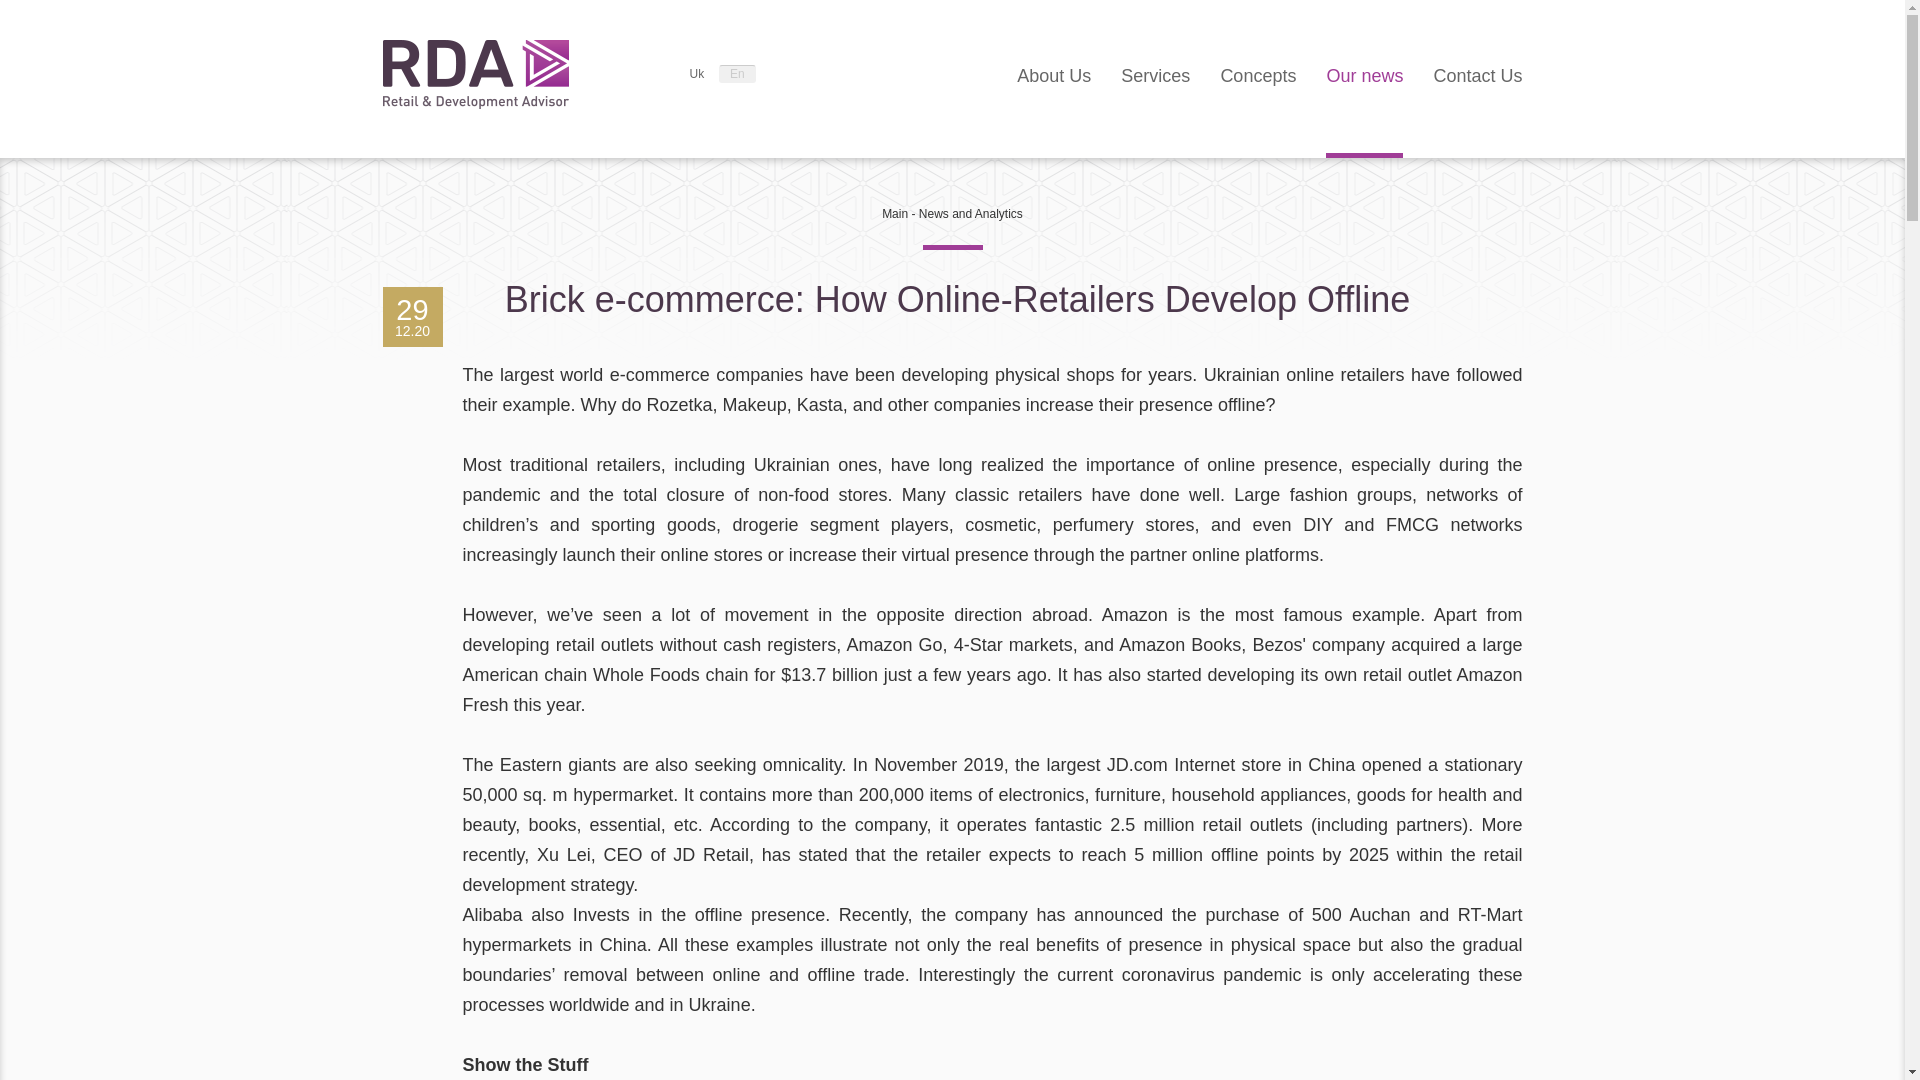 Image resolution: width=1920 pixels, height=1080 pixels. What do you see at coordinates (737, 74) in the screenshot?
I see `En` at bounding box center [737, 74].